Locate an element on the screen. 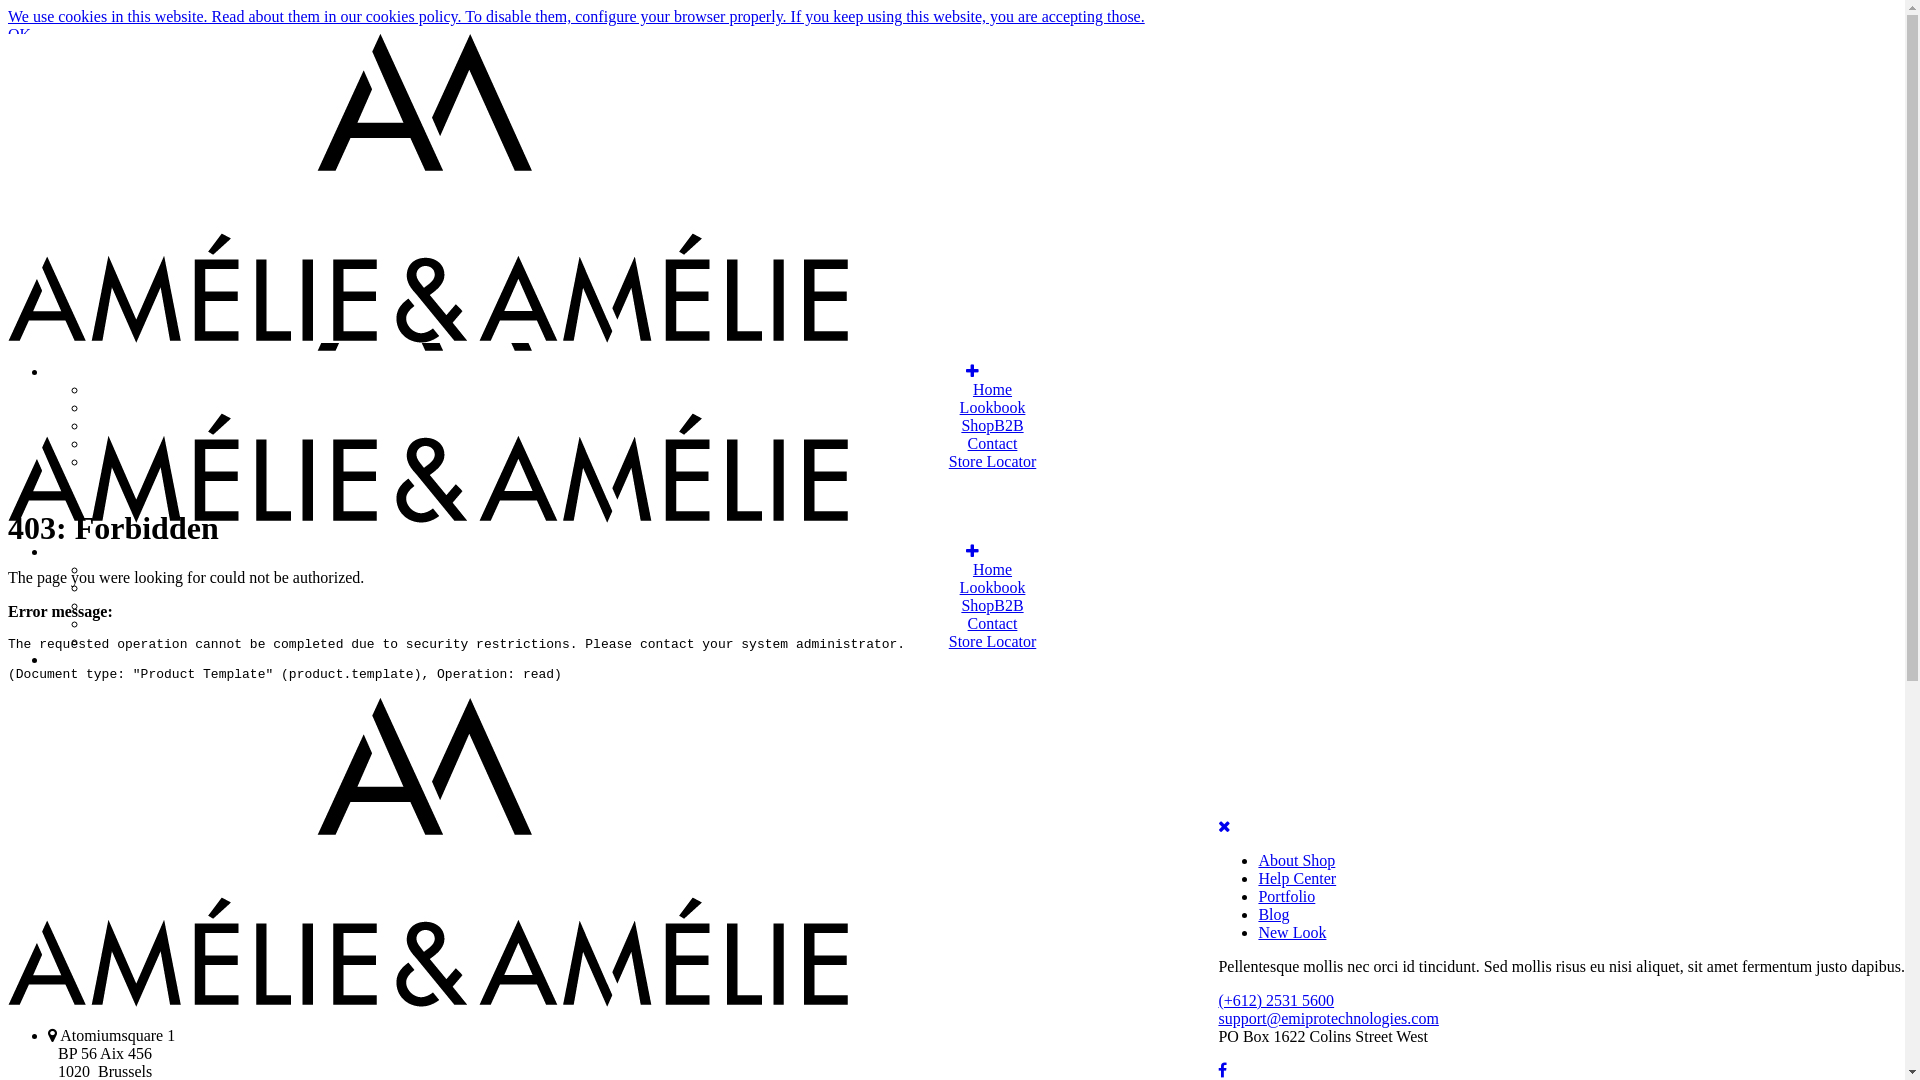 This screenshot has width=1920, height=1080. Nederlands (BE) is located at coordinates (283, 164).